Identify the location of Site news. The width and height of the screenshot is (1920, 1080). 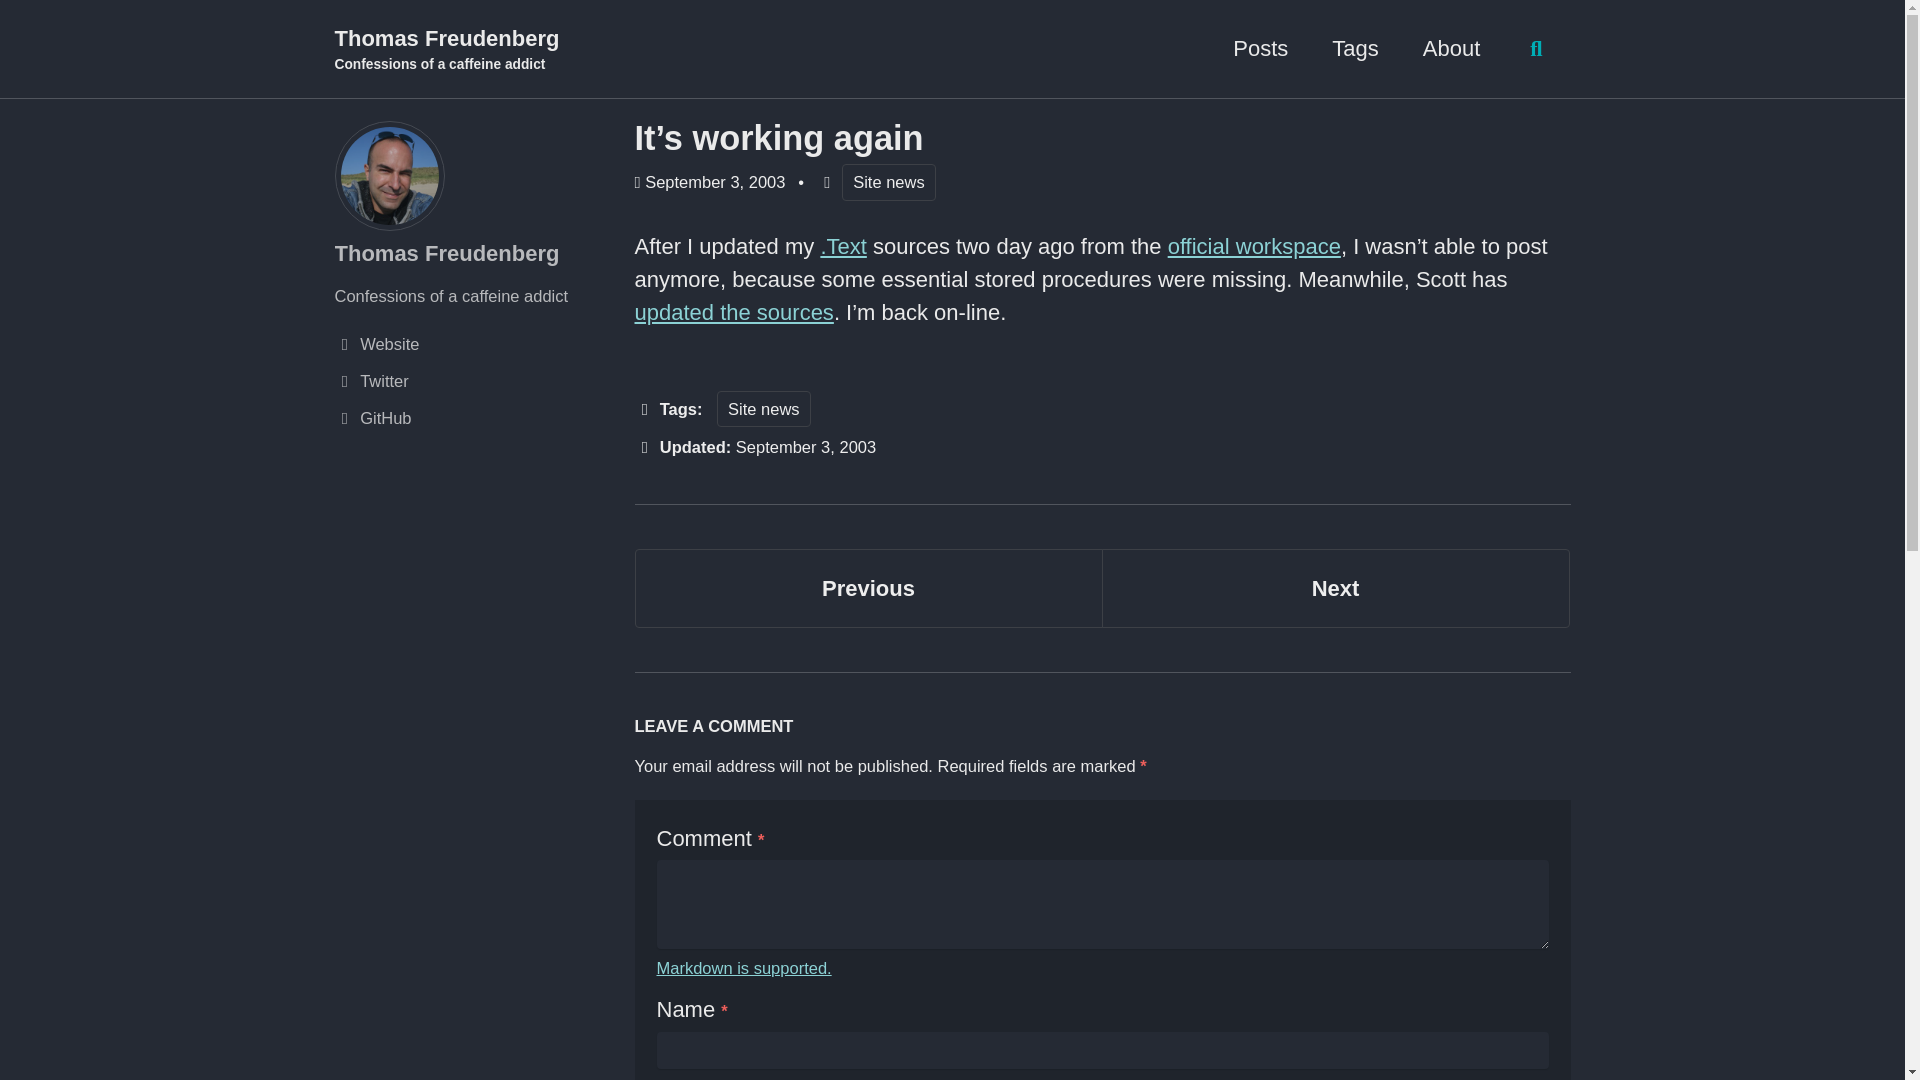
(1336, 588).